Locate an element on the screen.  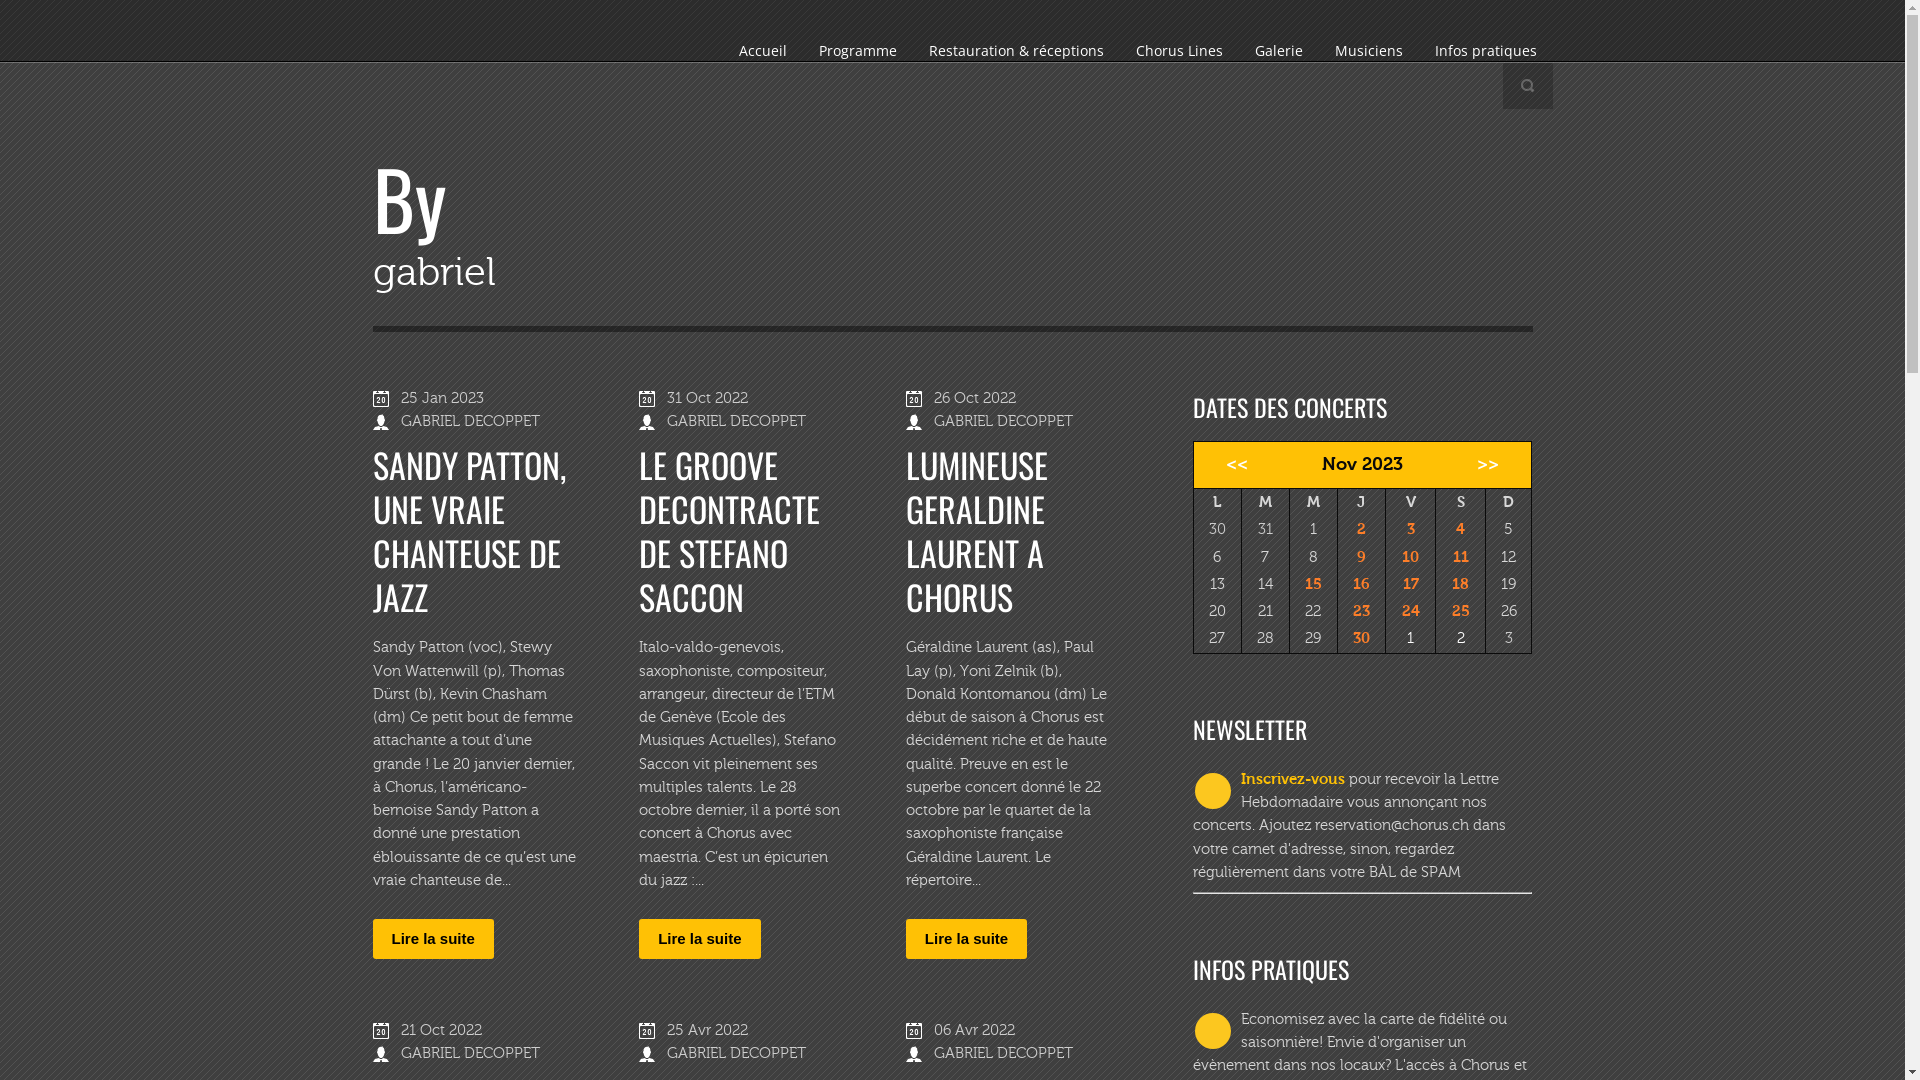
Lire la suite is located at coordinates (700, 939).